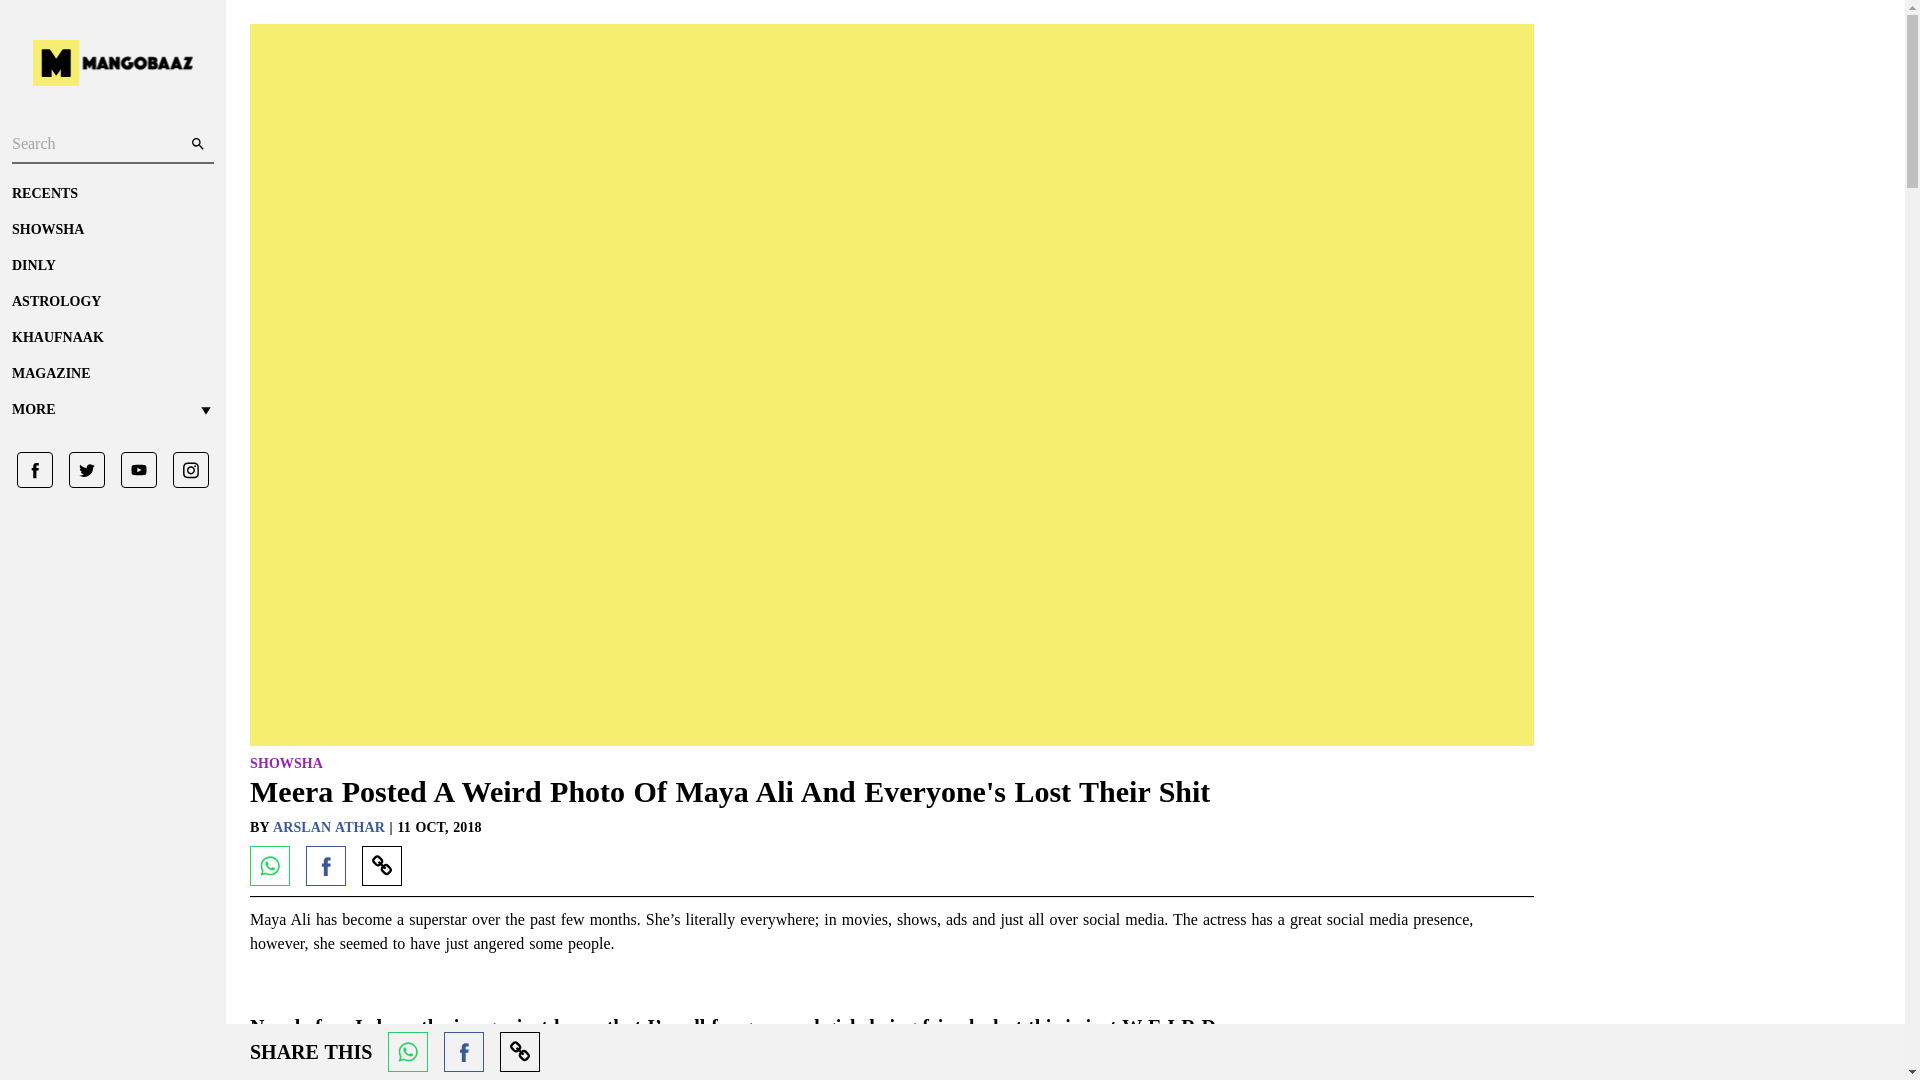 The width and height of the screenshot is (1920, 1080). What do you see at coordinates (112, 374) in the screenshot?
I see `MAGAZINE` at bounding box center [112, 374].